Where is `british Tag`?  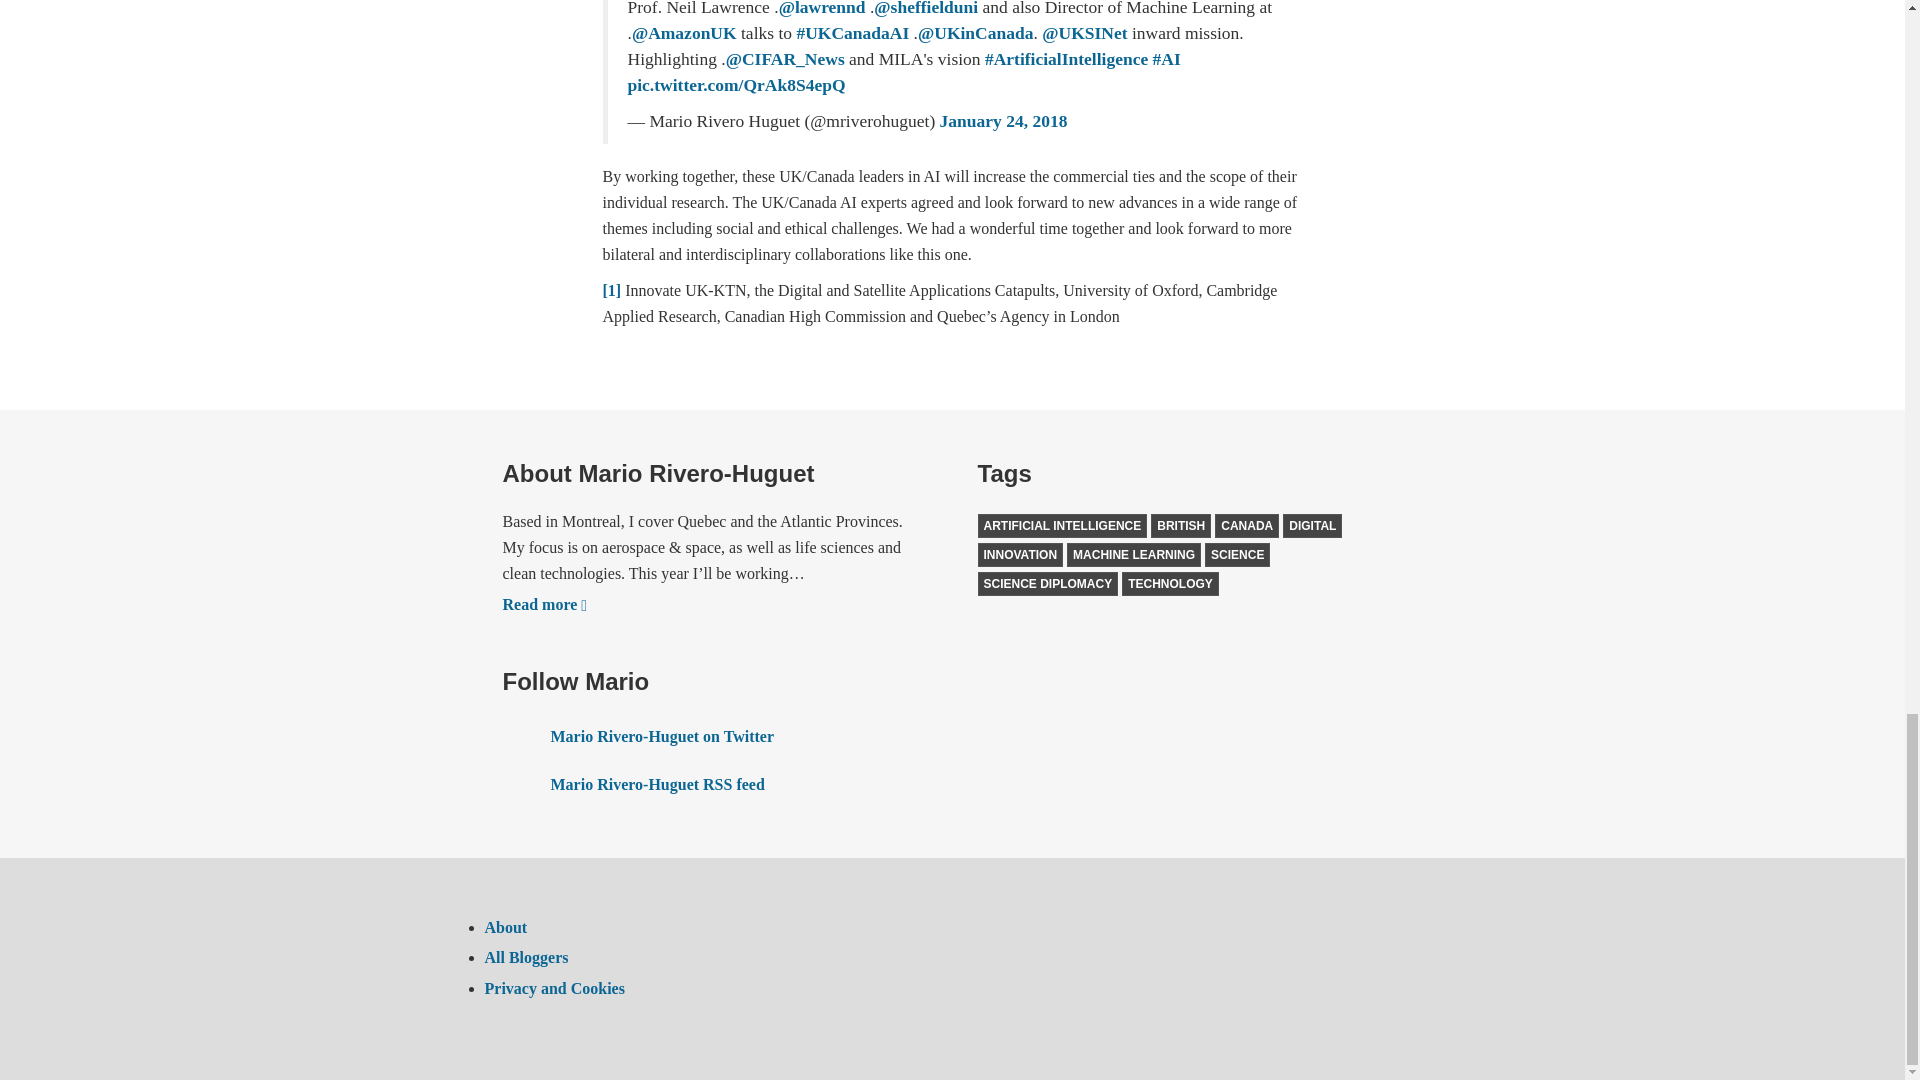
british Tag is located at coordinates (1180, 526).